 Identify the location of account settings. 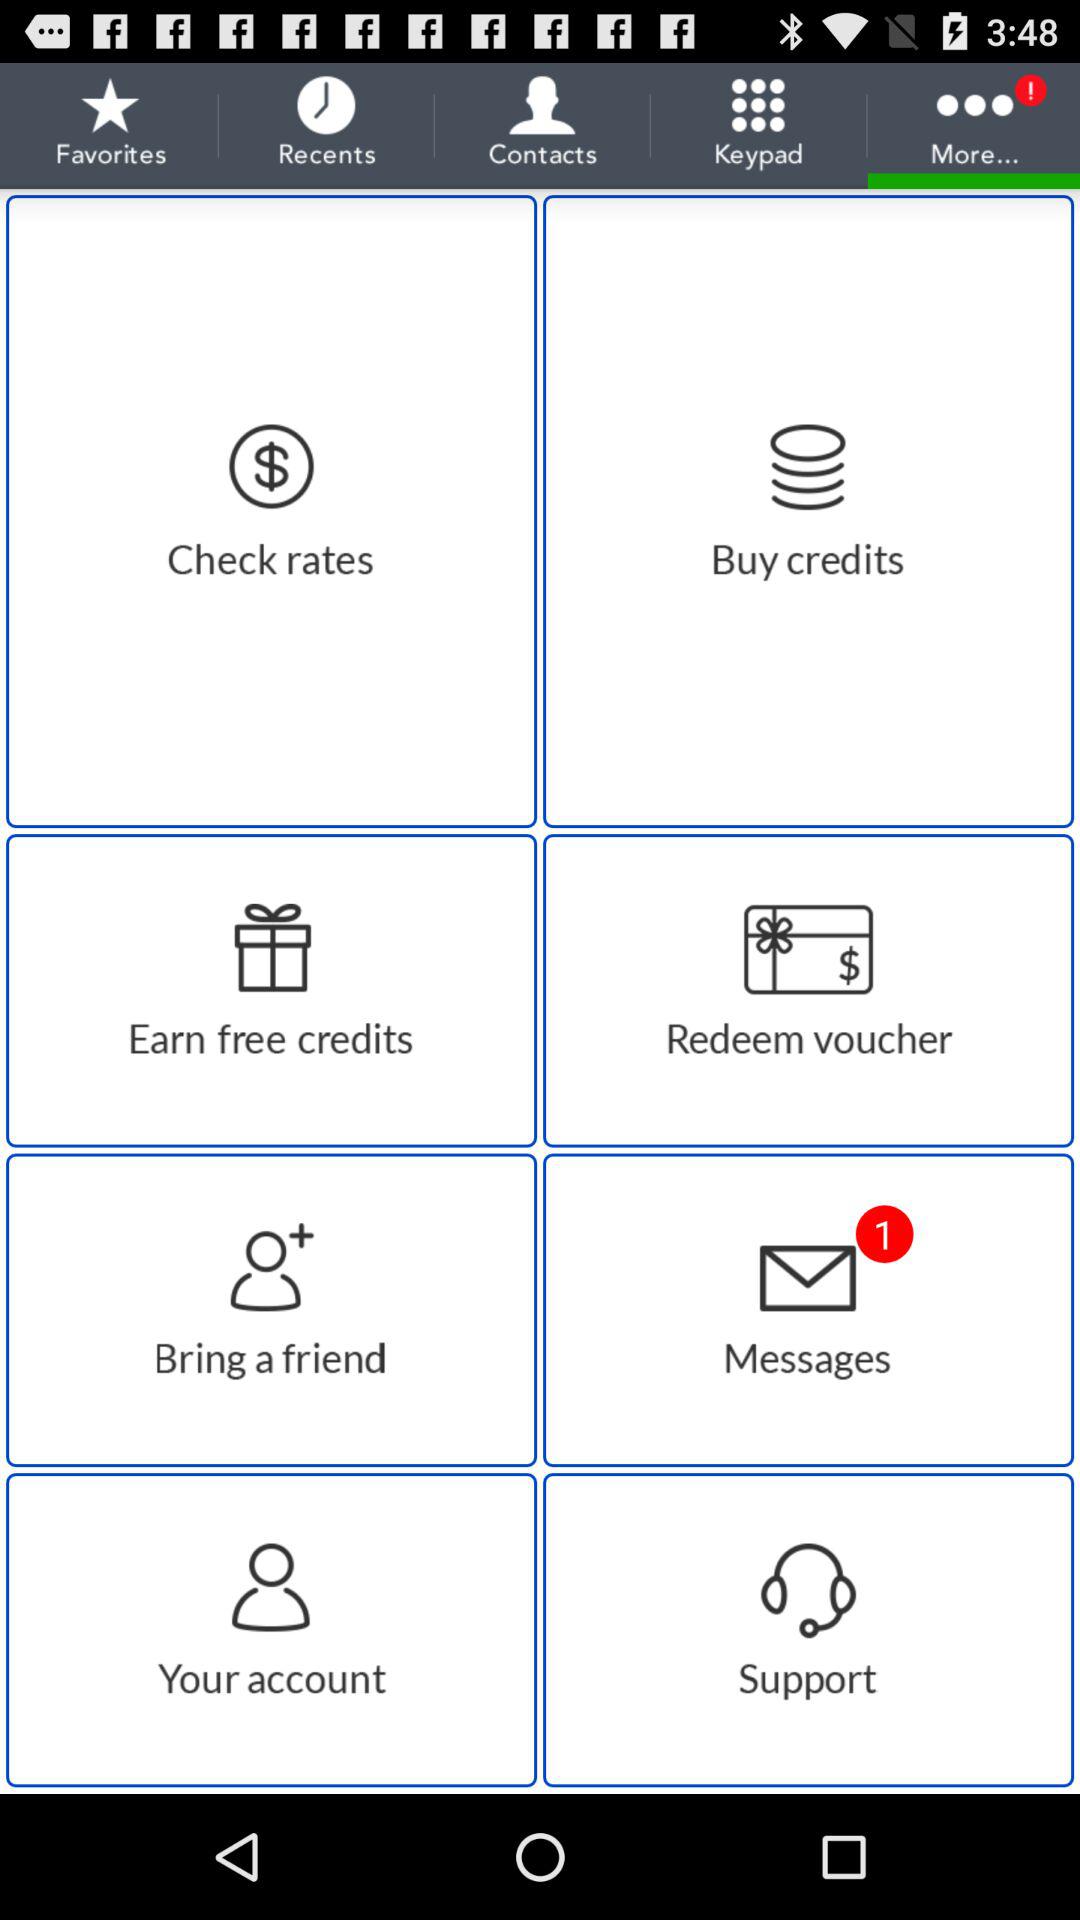
(272, 1630).